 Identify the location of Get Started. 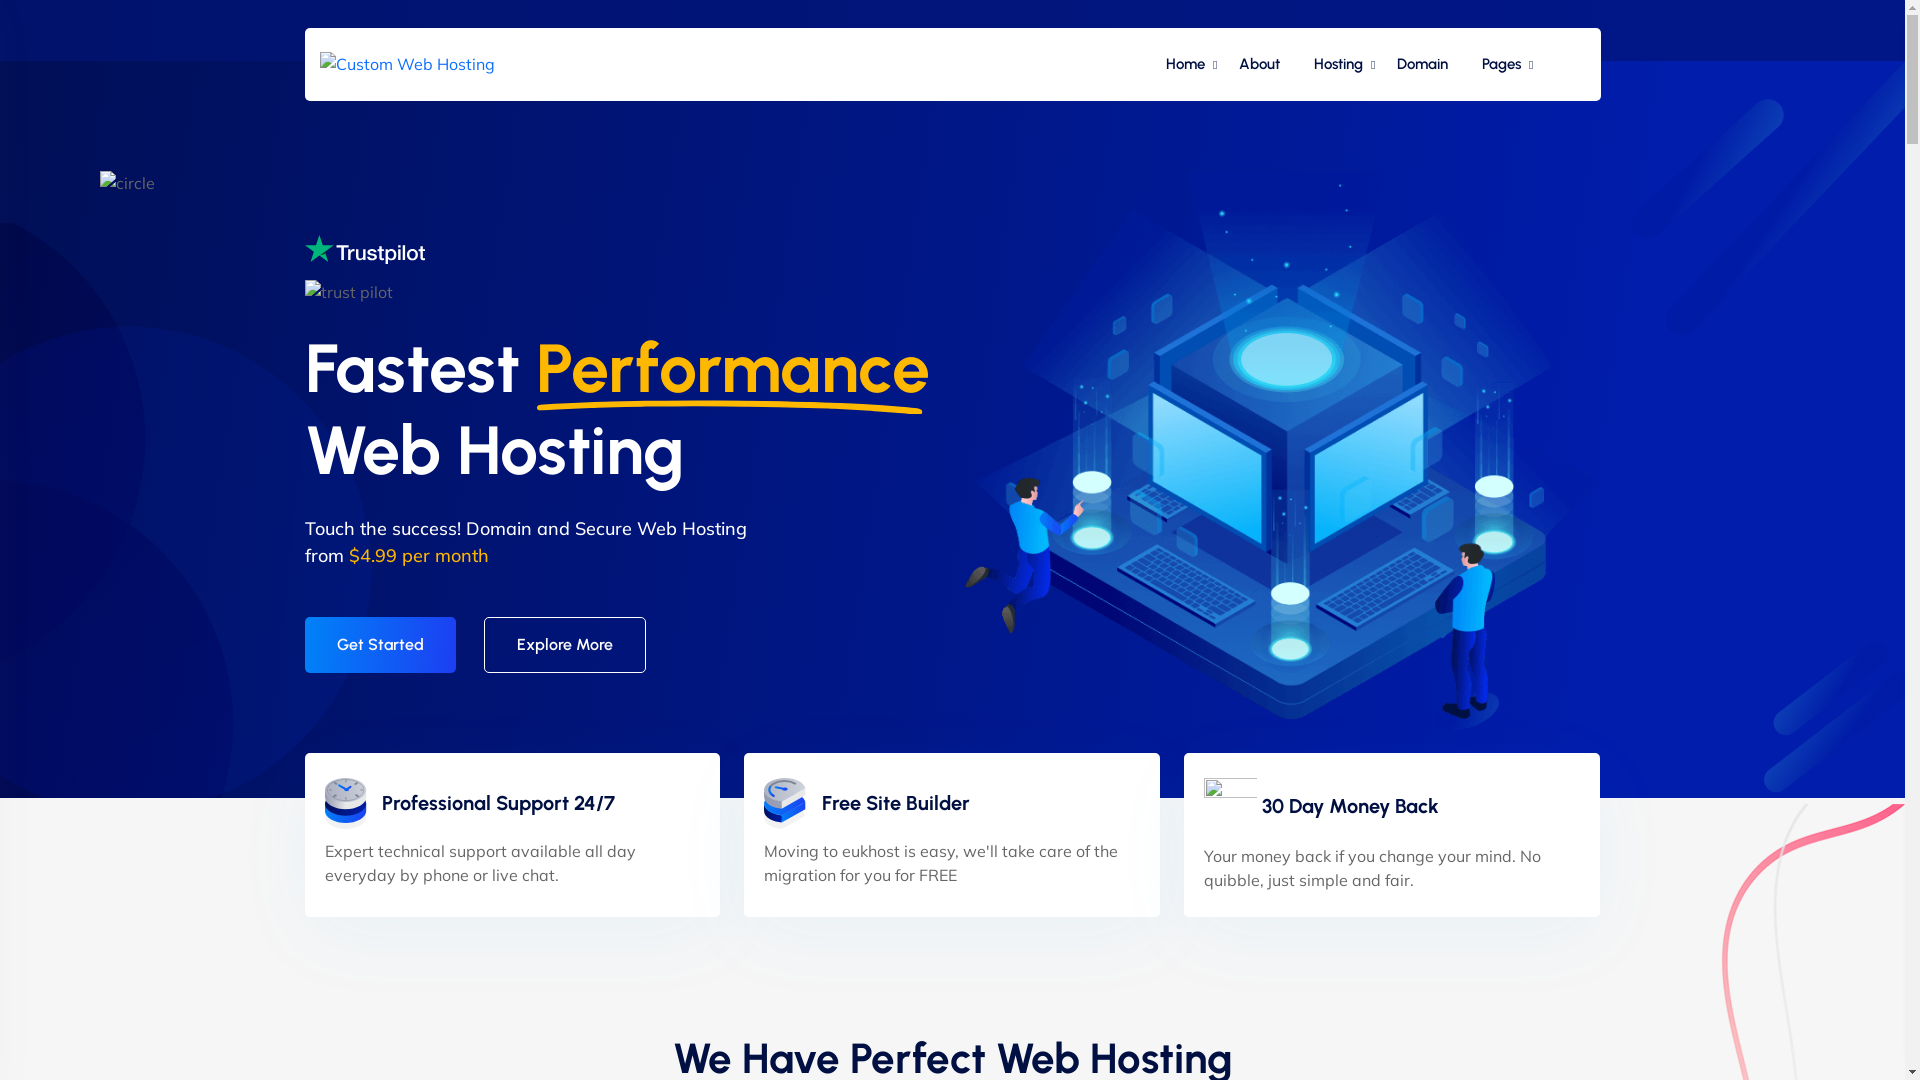
(380, 645).